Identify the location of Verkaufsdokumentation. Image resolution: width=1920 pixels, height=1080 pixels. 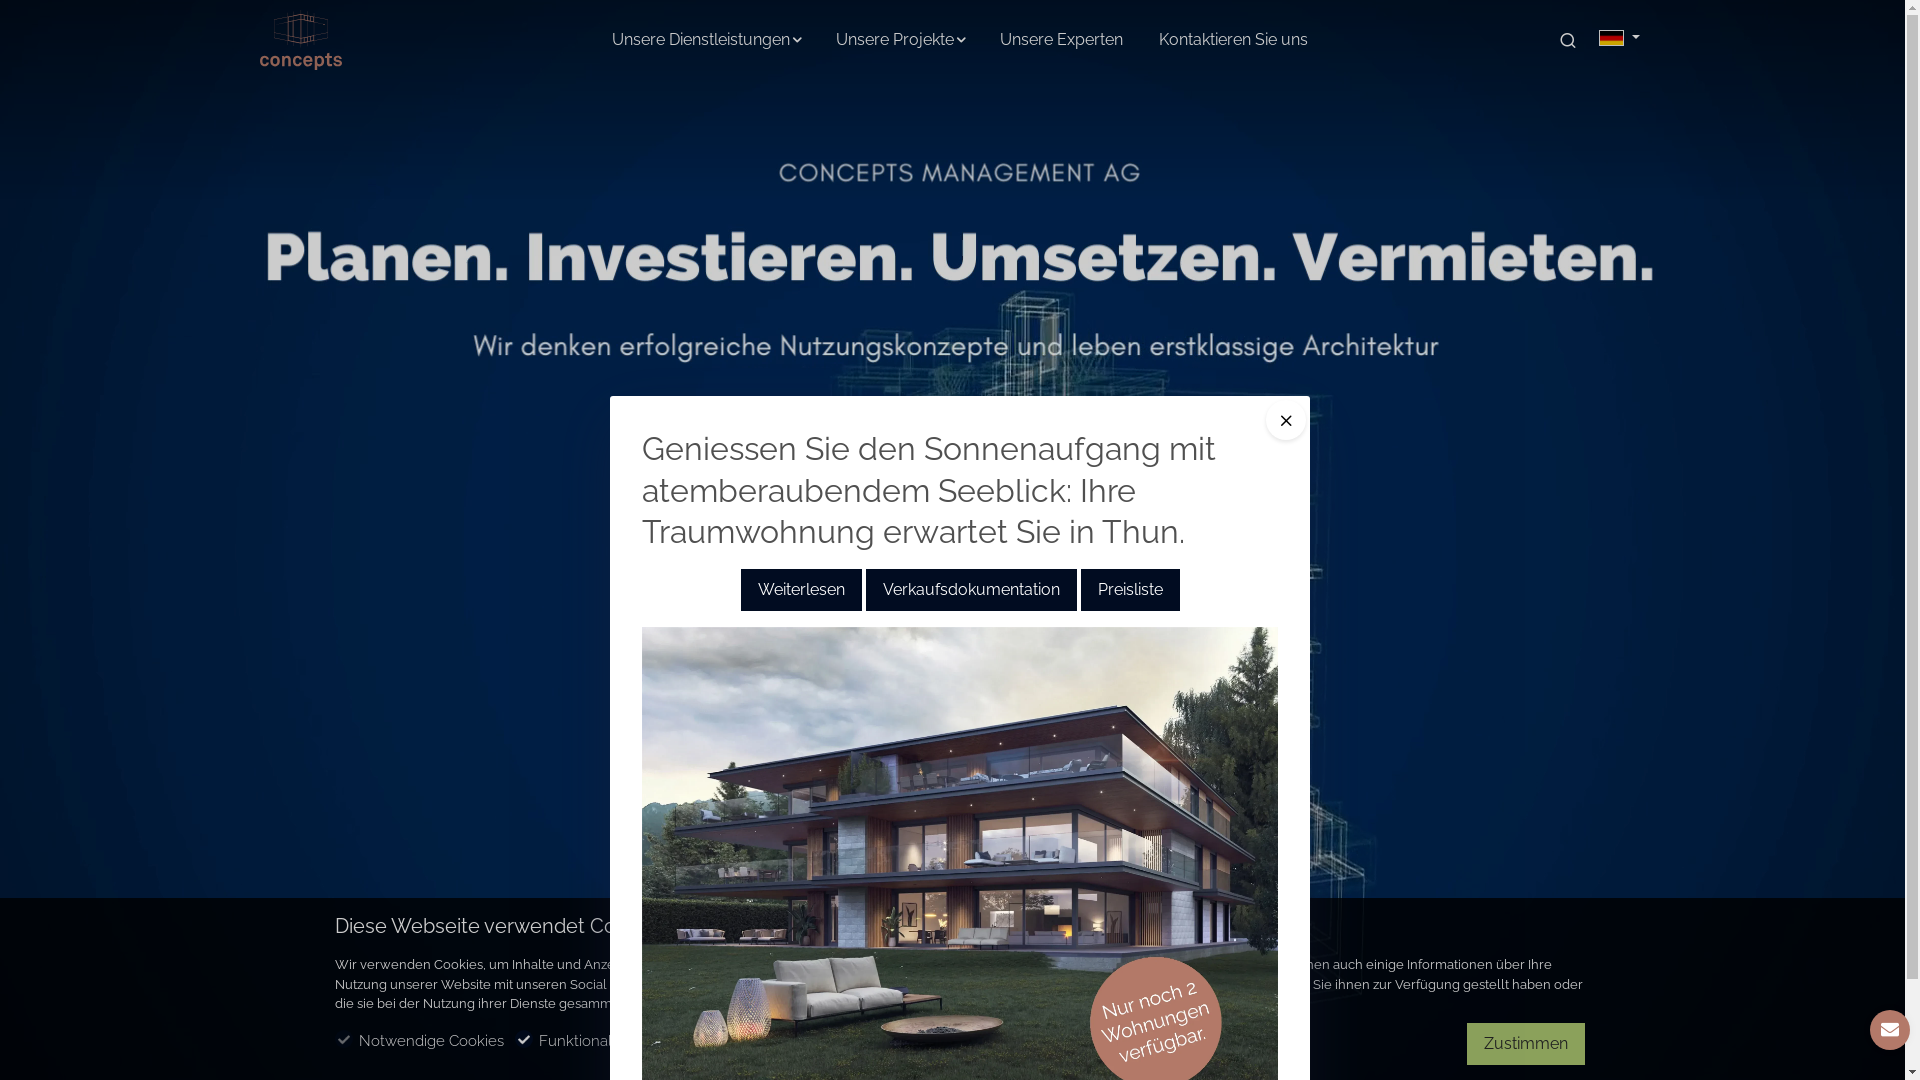
(972, 590).